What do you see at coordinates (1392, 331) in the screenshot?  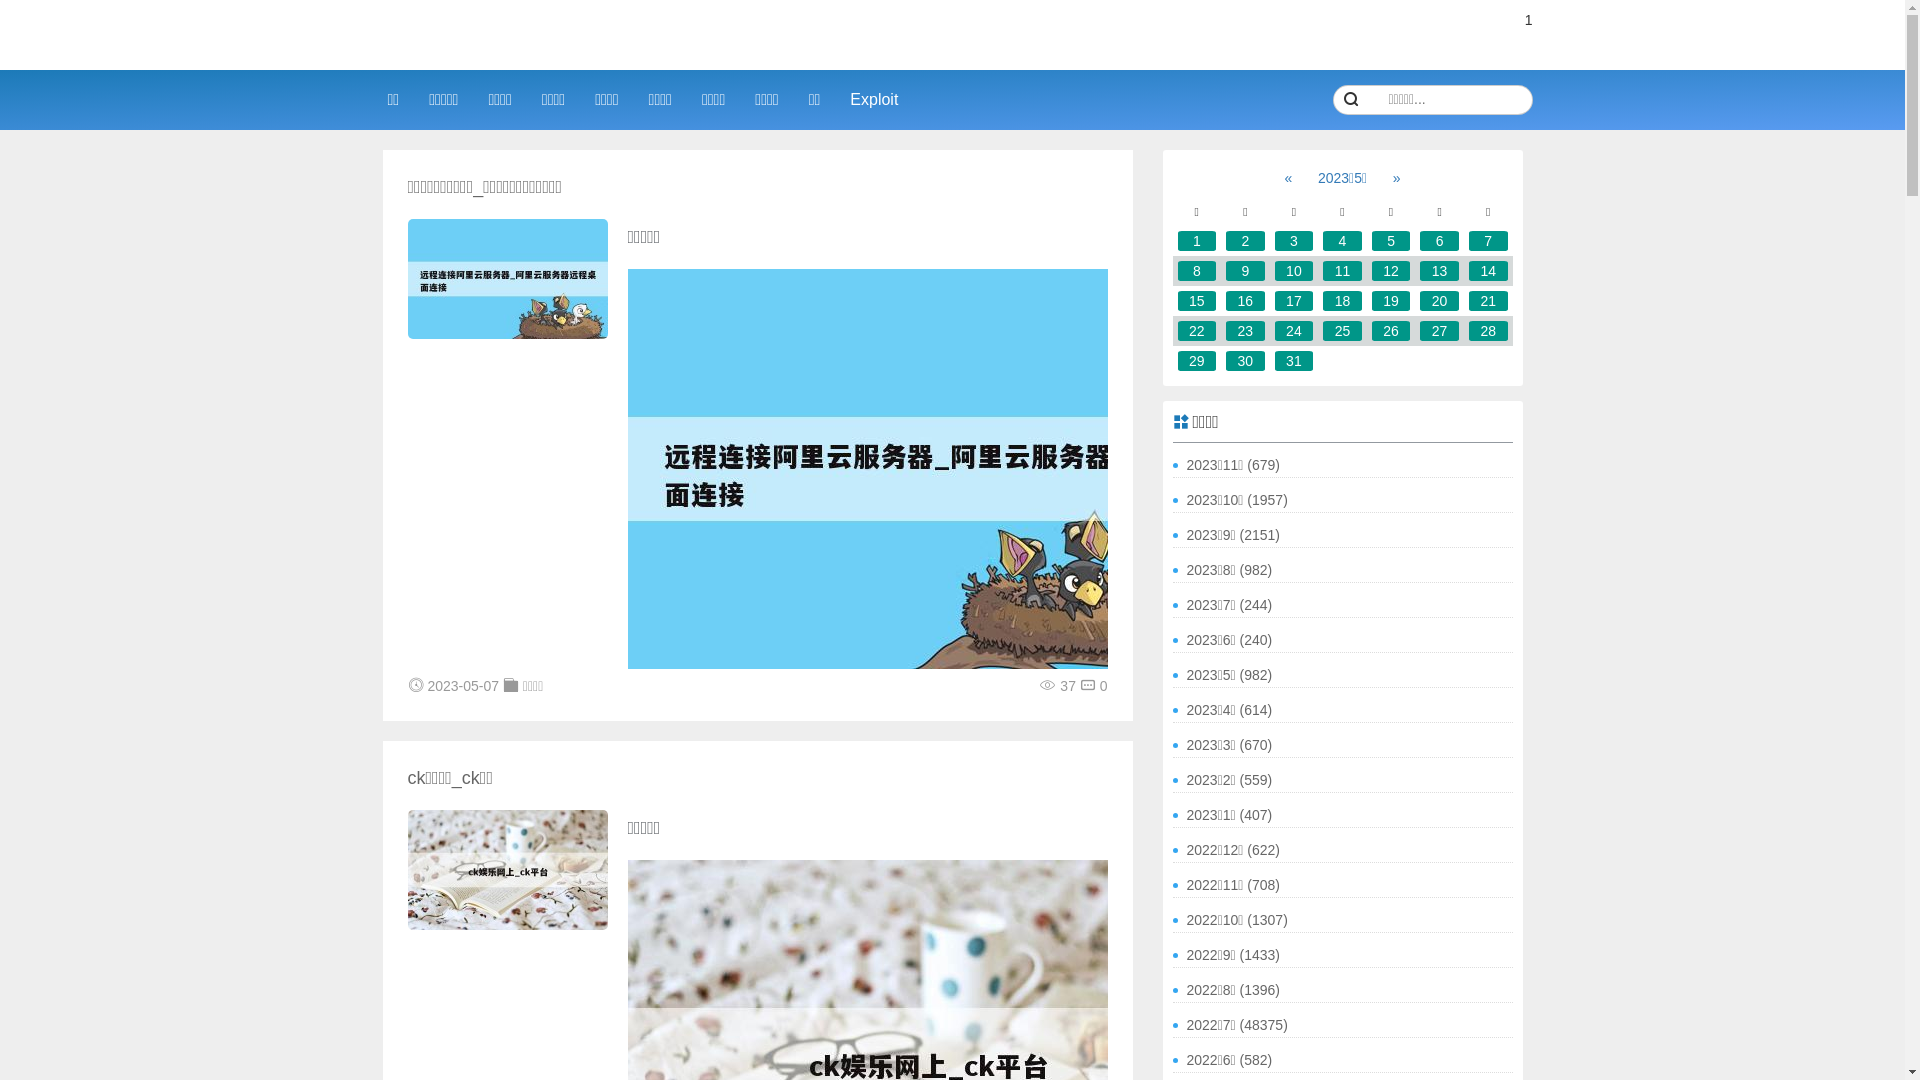 I see `26` at bounding box center [1392, 331].